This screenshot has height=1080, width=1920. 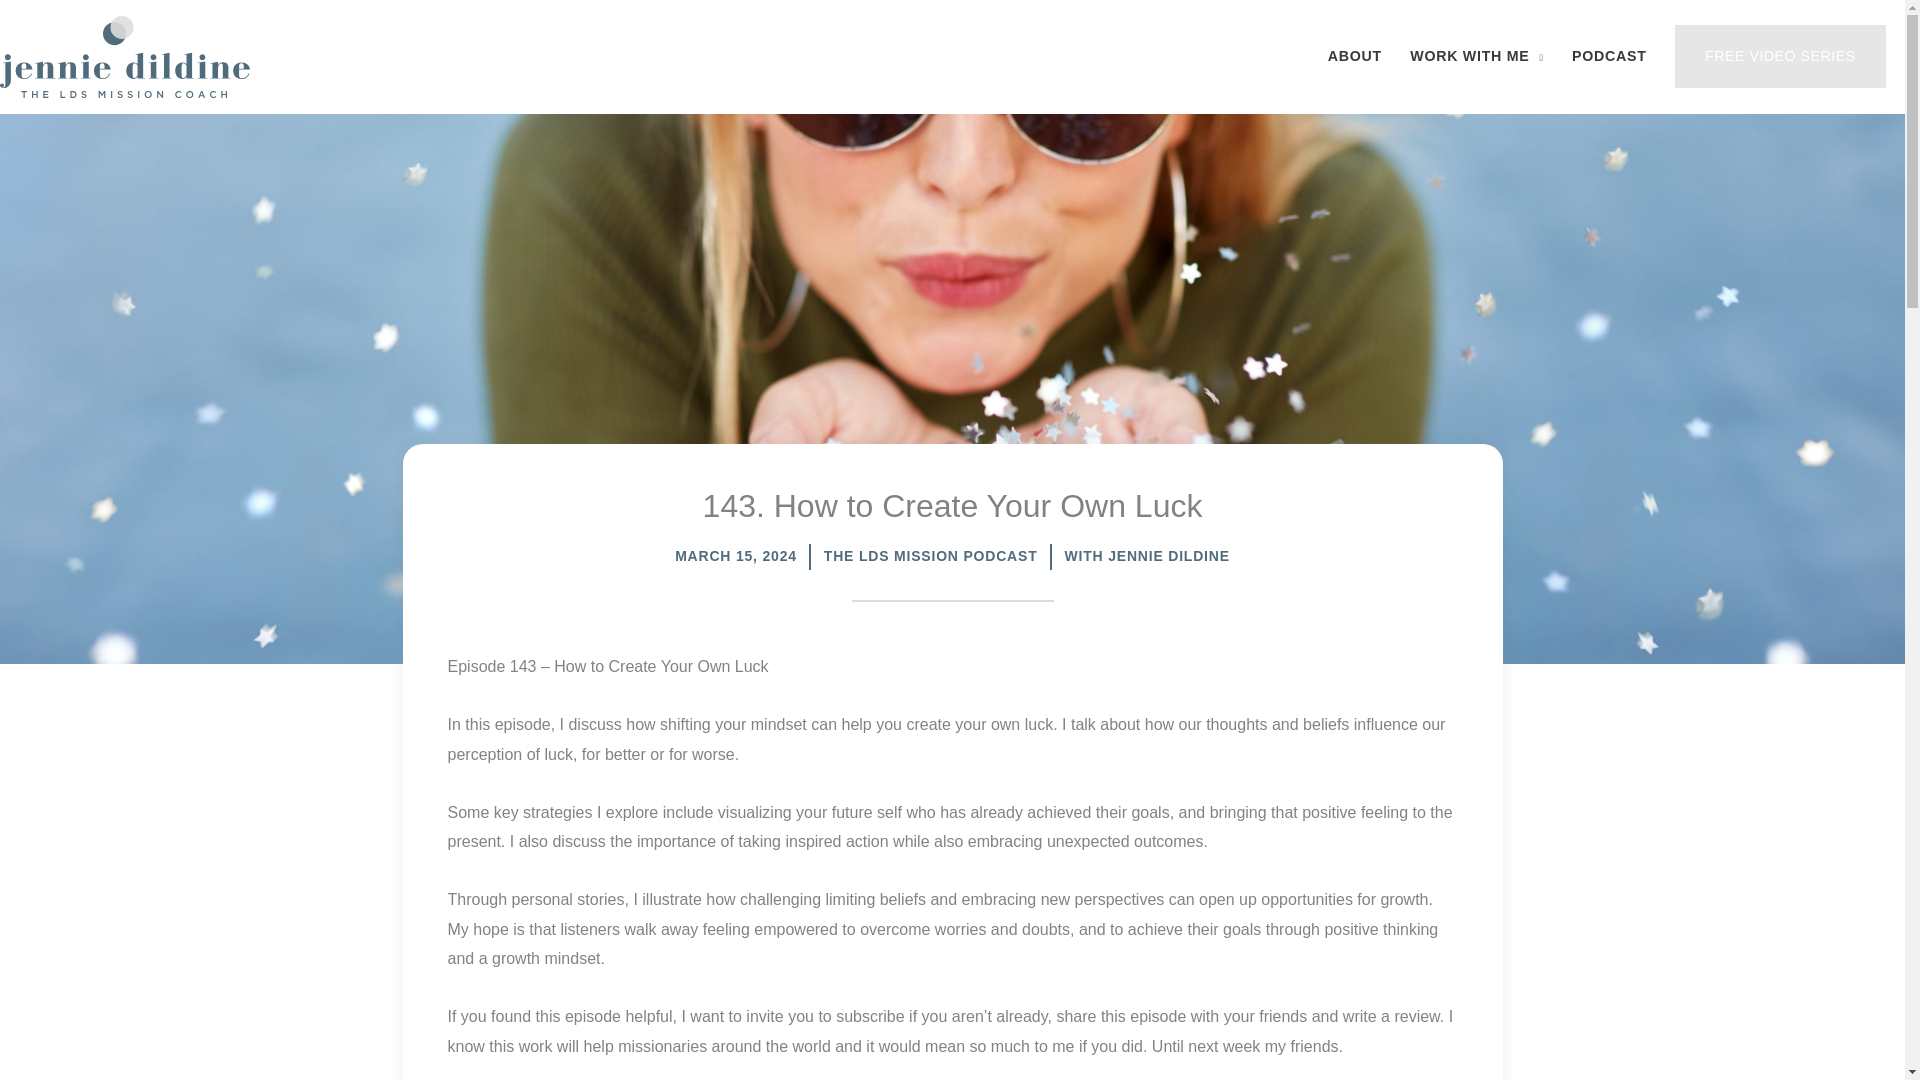 What do you see at coordinates (1355, 56) in the screenshot?
I see `ABOUT` at bounding box center [1355, 56].